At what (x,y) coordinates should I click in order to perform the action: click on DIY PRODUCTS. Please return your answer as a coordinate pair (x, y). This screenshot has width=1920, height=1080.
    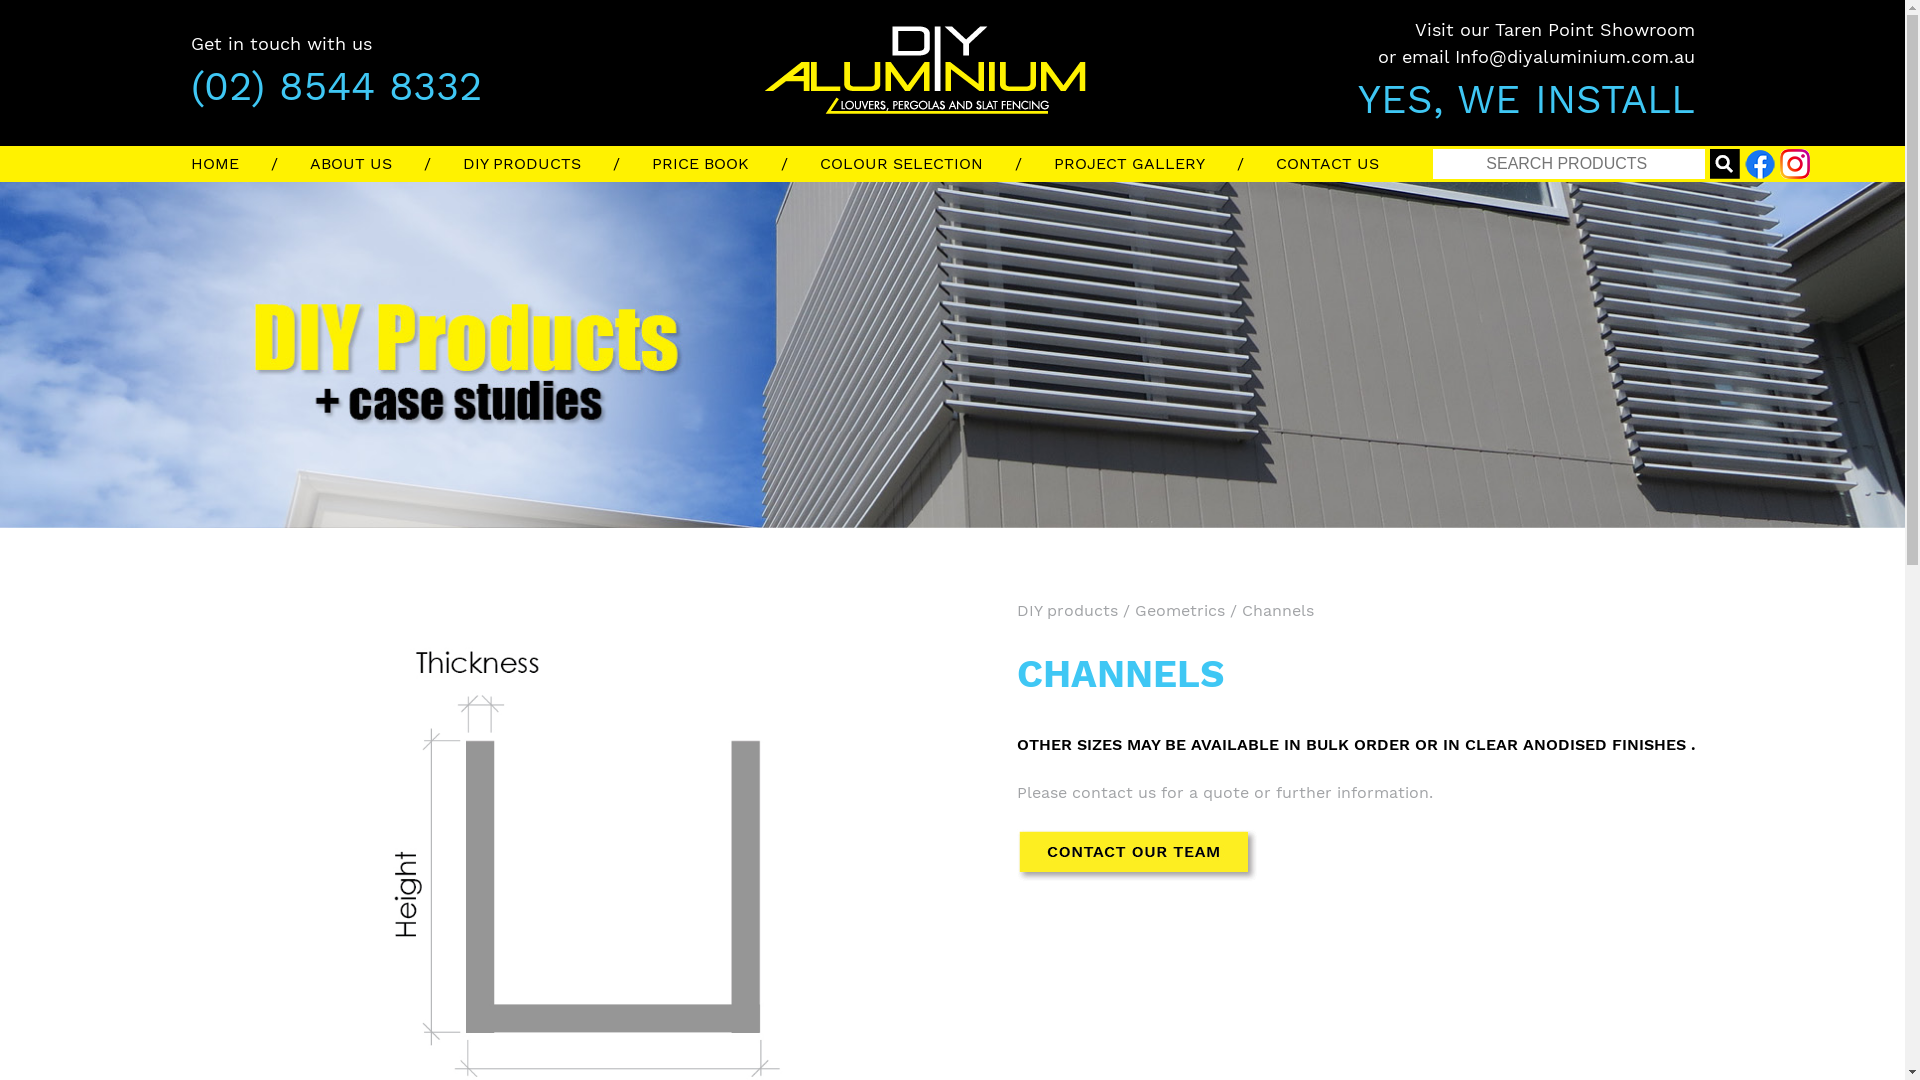
    Looking at the image, I should click on (556, 164).